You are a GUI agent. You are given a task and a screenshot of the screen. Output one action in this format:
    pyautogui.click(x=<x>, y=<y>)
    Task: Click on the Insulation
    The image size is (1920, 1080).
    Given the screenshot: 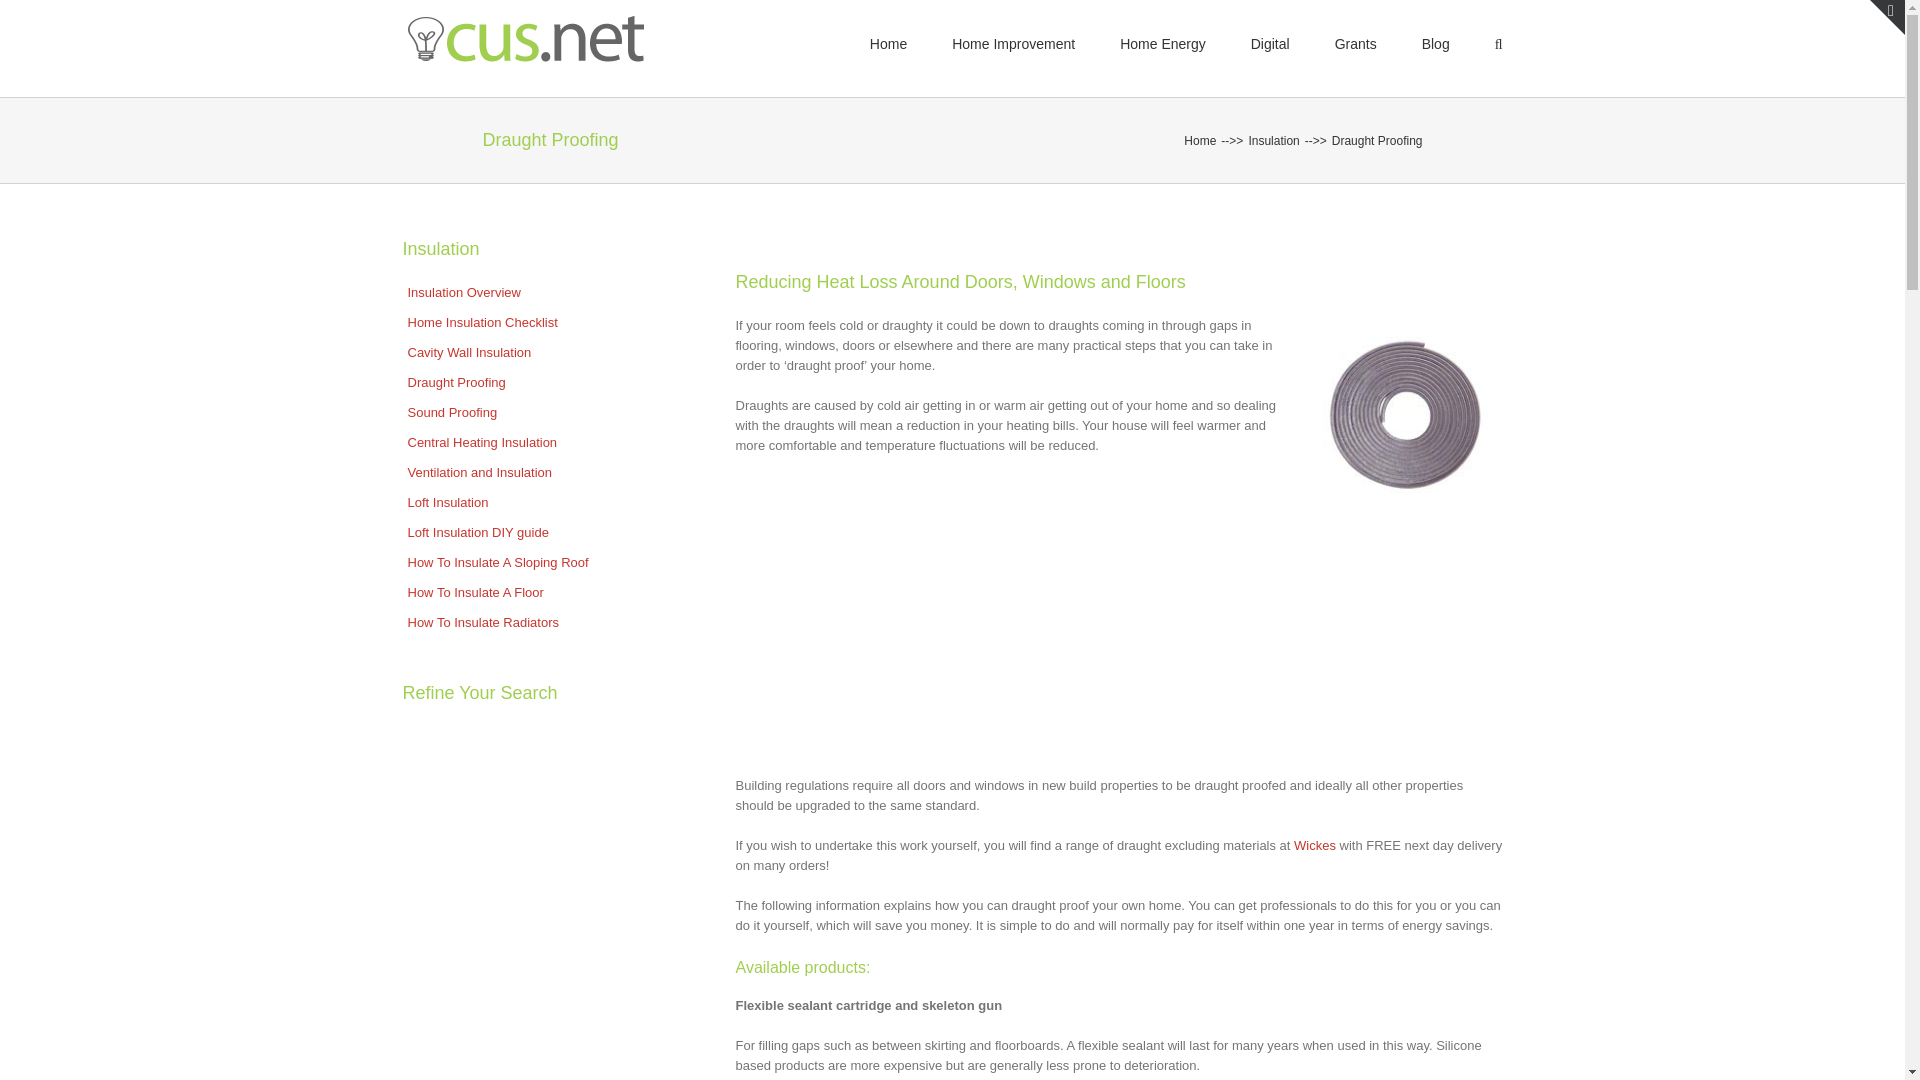 What is the action you would take?
    pyautogui.click(x=1274, y=140)
    